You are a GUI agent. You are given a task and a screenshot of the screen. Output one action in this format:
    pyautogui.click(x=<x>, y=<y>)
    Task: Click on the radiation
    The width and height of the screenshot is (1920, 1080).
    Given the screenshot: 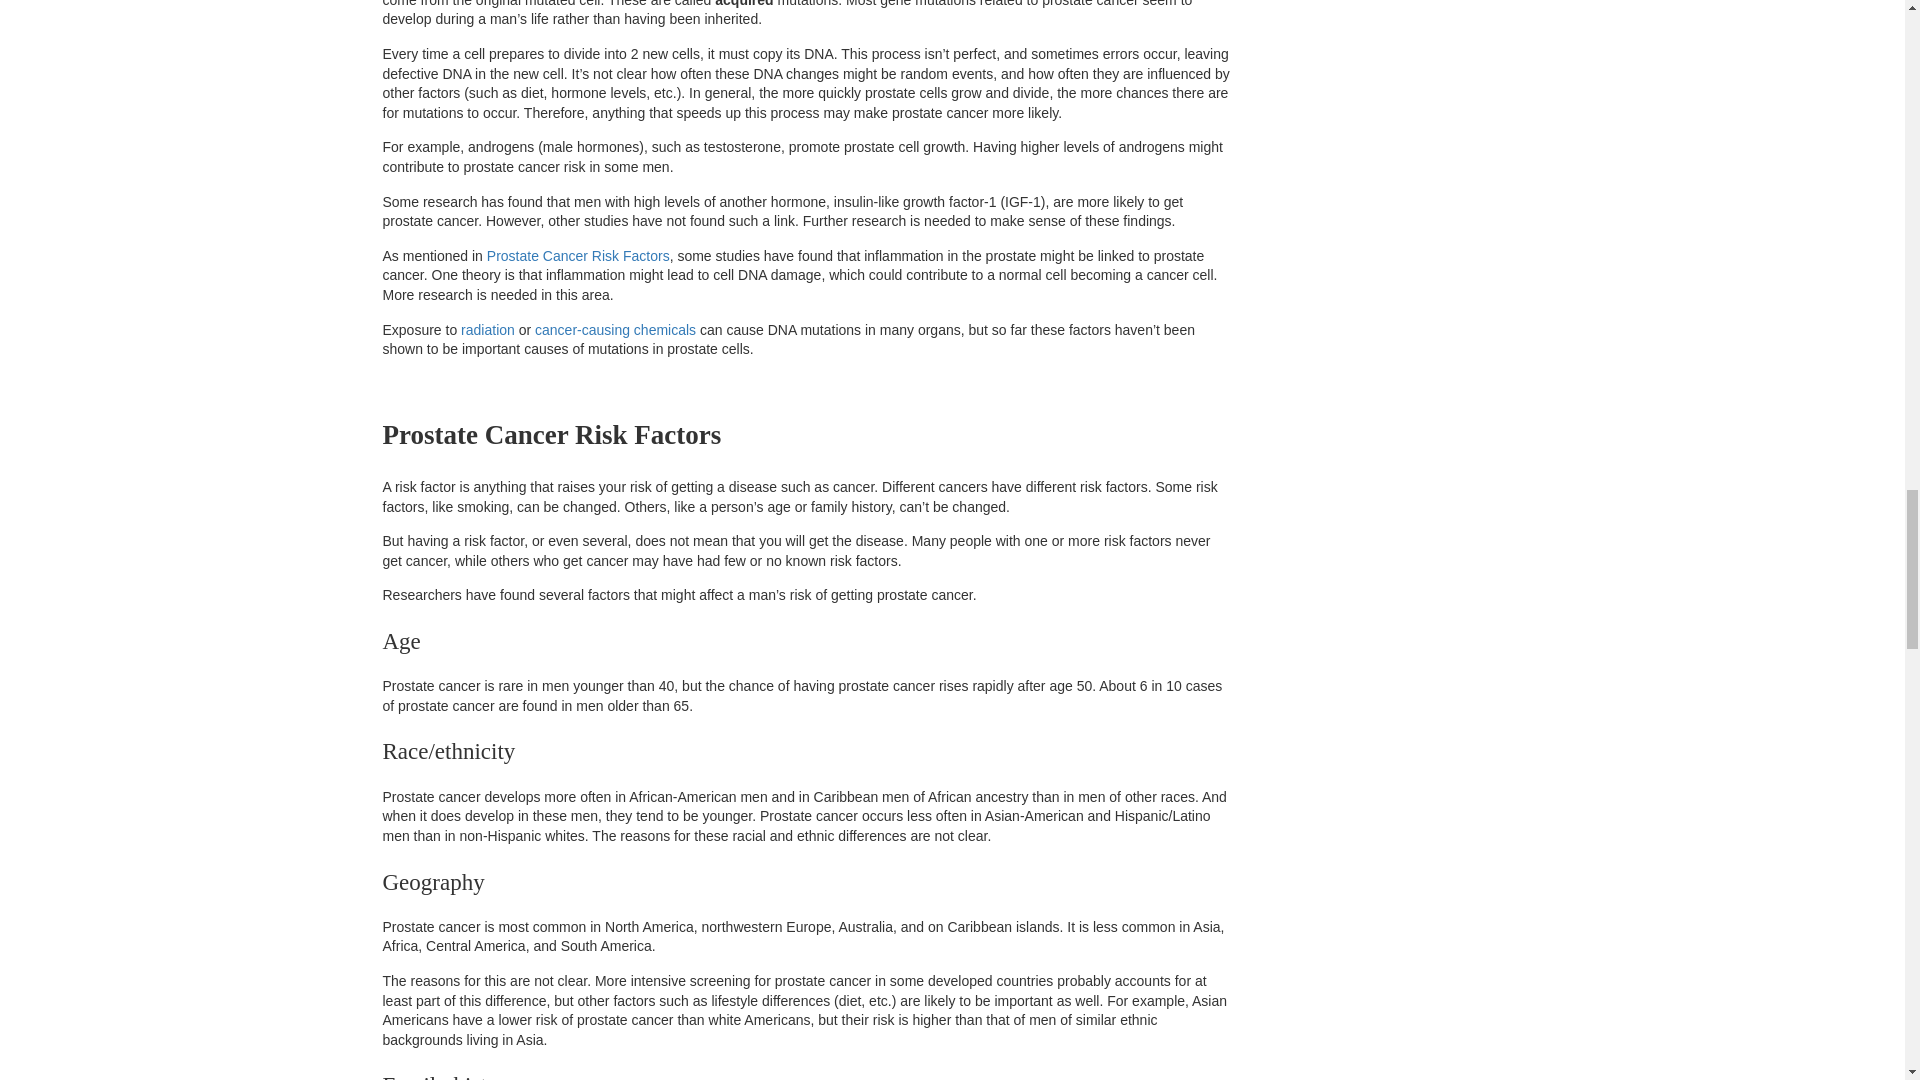 What is the action you would take?
    pyautogui.click(x=487, y=330)
    